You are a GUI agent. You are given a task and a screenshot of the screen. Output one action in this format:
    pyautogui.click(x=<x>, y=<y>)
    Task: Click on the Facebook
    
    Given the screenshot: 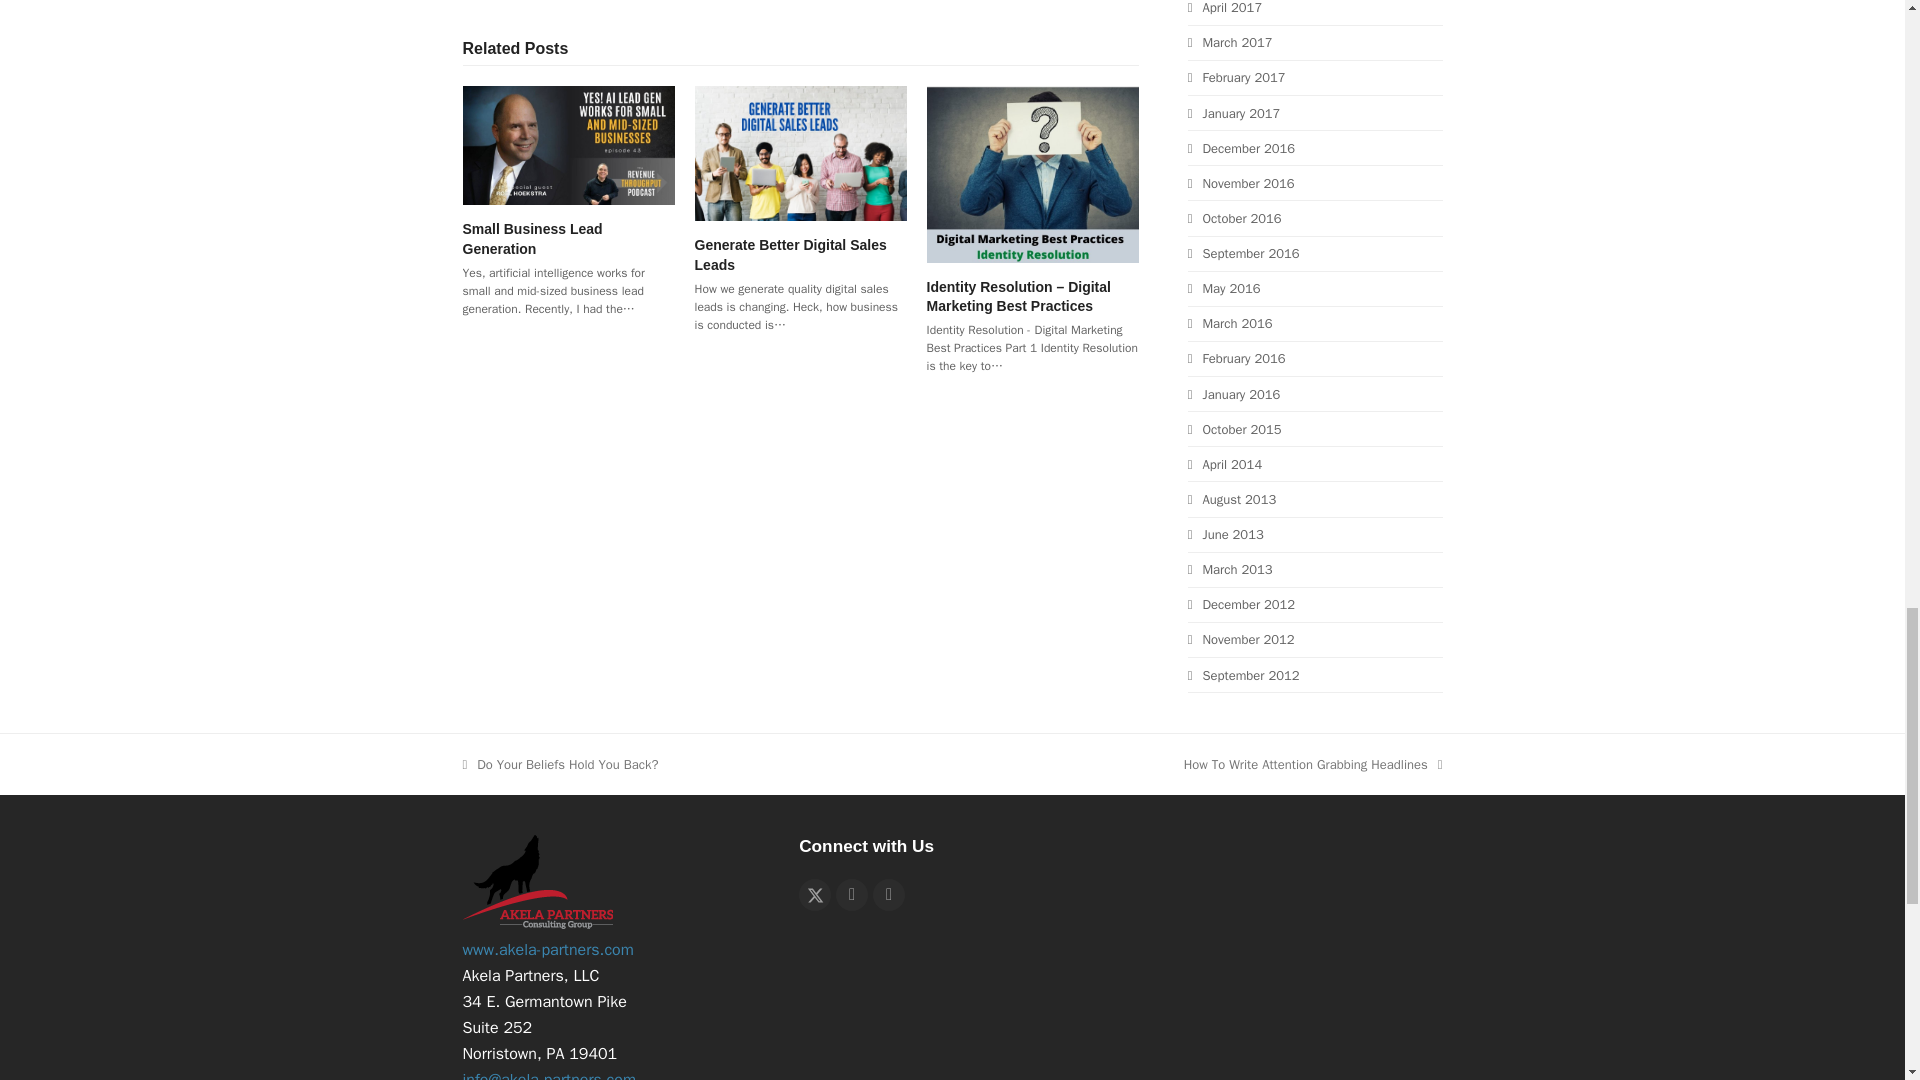 What is the action you would take?
    pyautogui.click(x=851, y=895)
    